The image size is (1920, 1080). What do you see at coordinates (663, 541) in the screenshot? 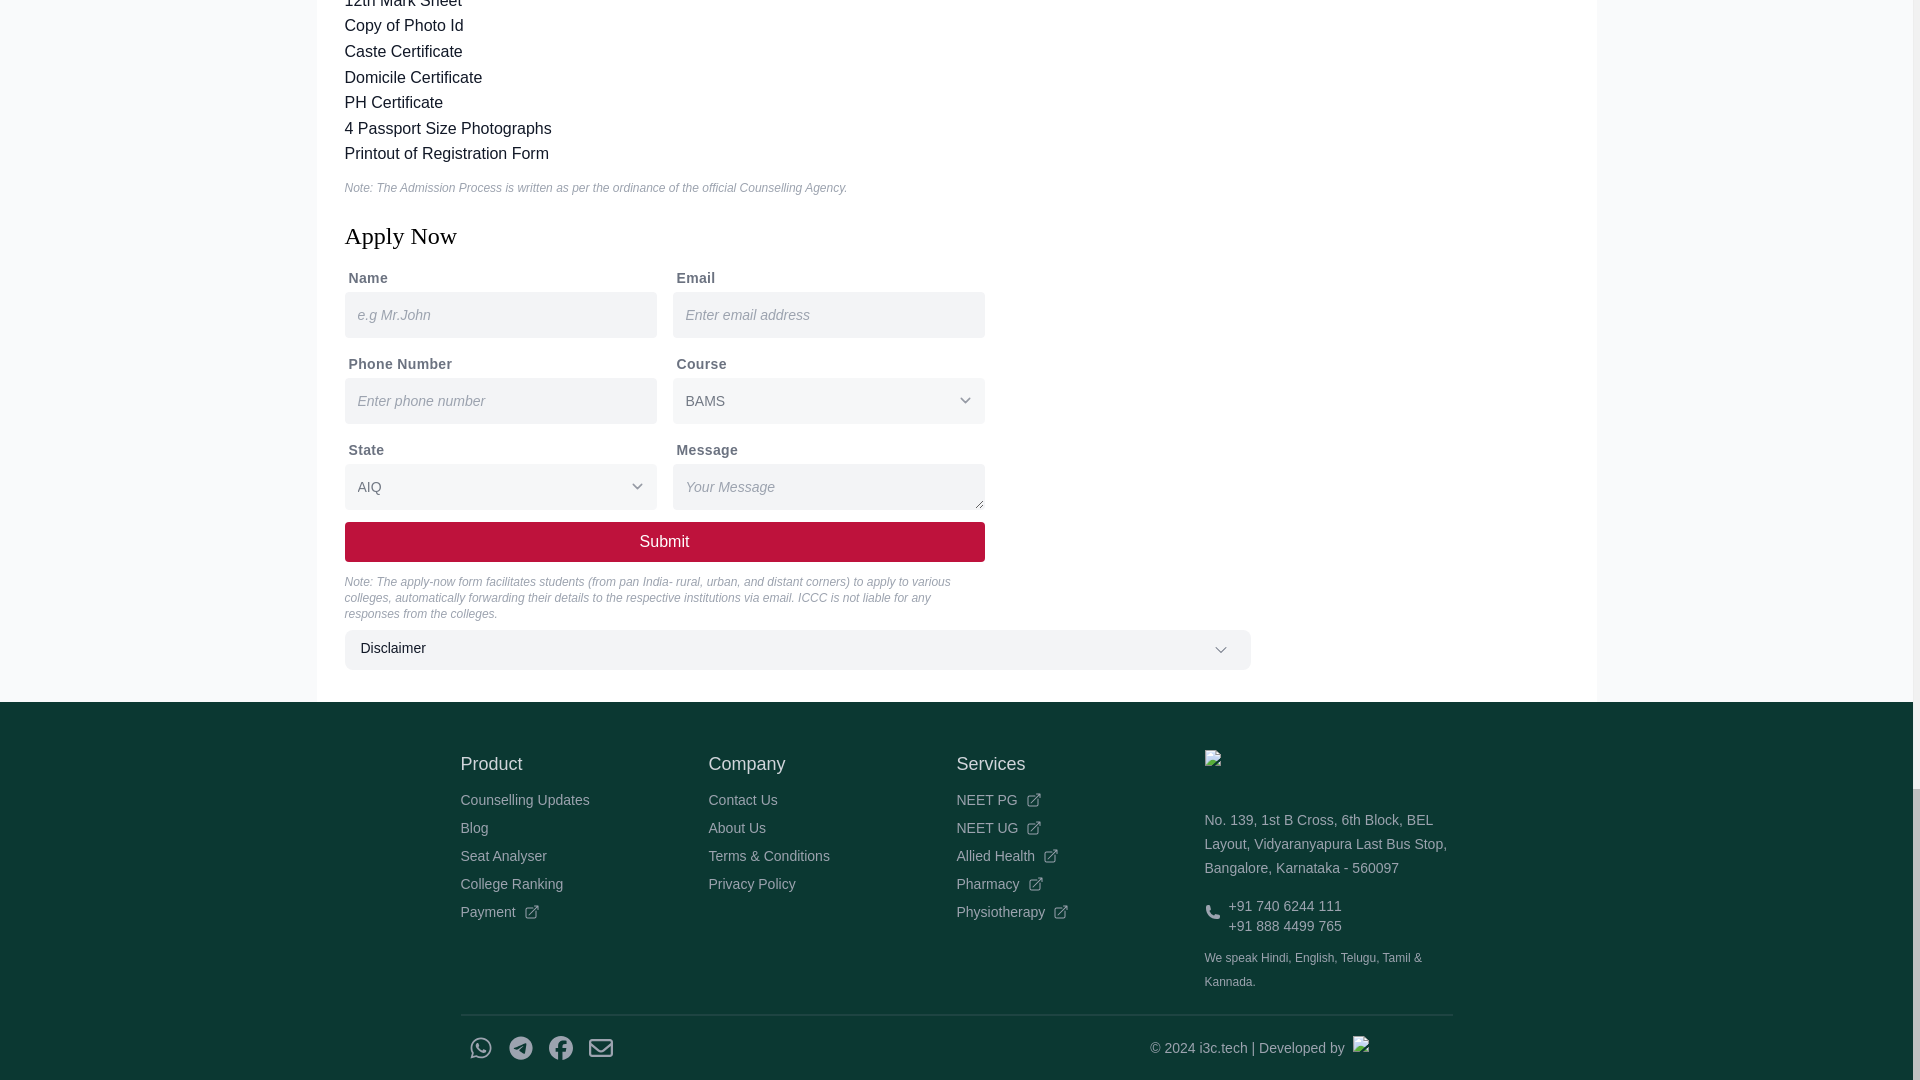
I see `Submit` at bounding box center [663, 541].